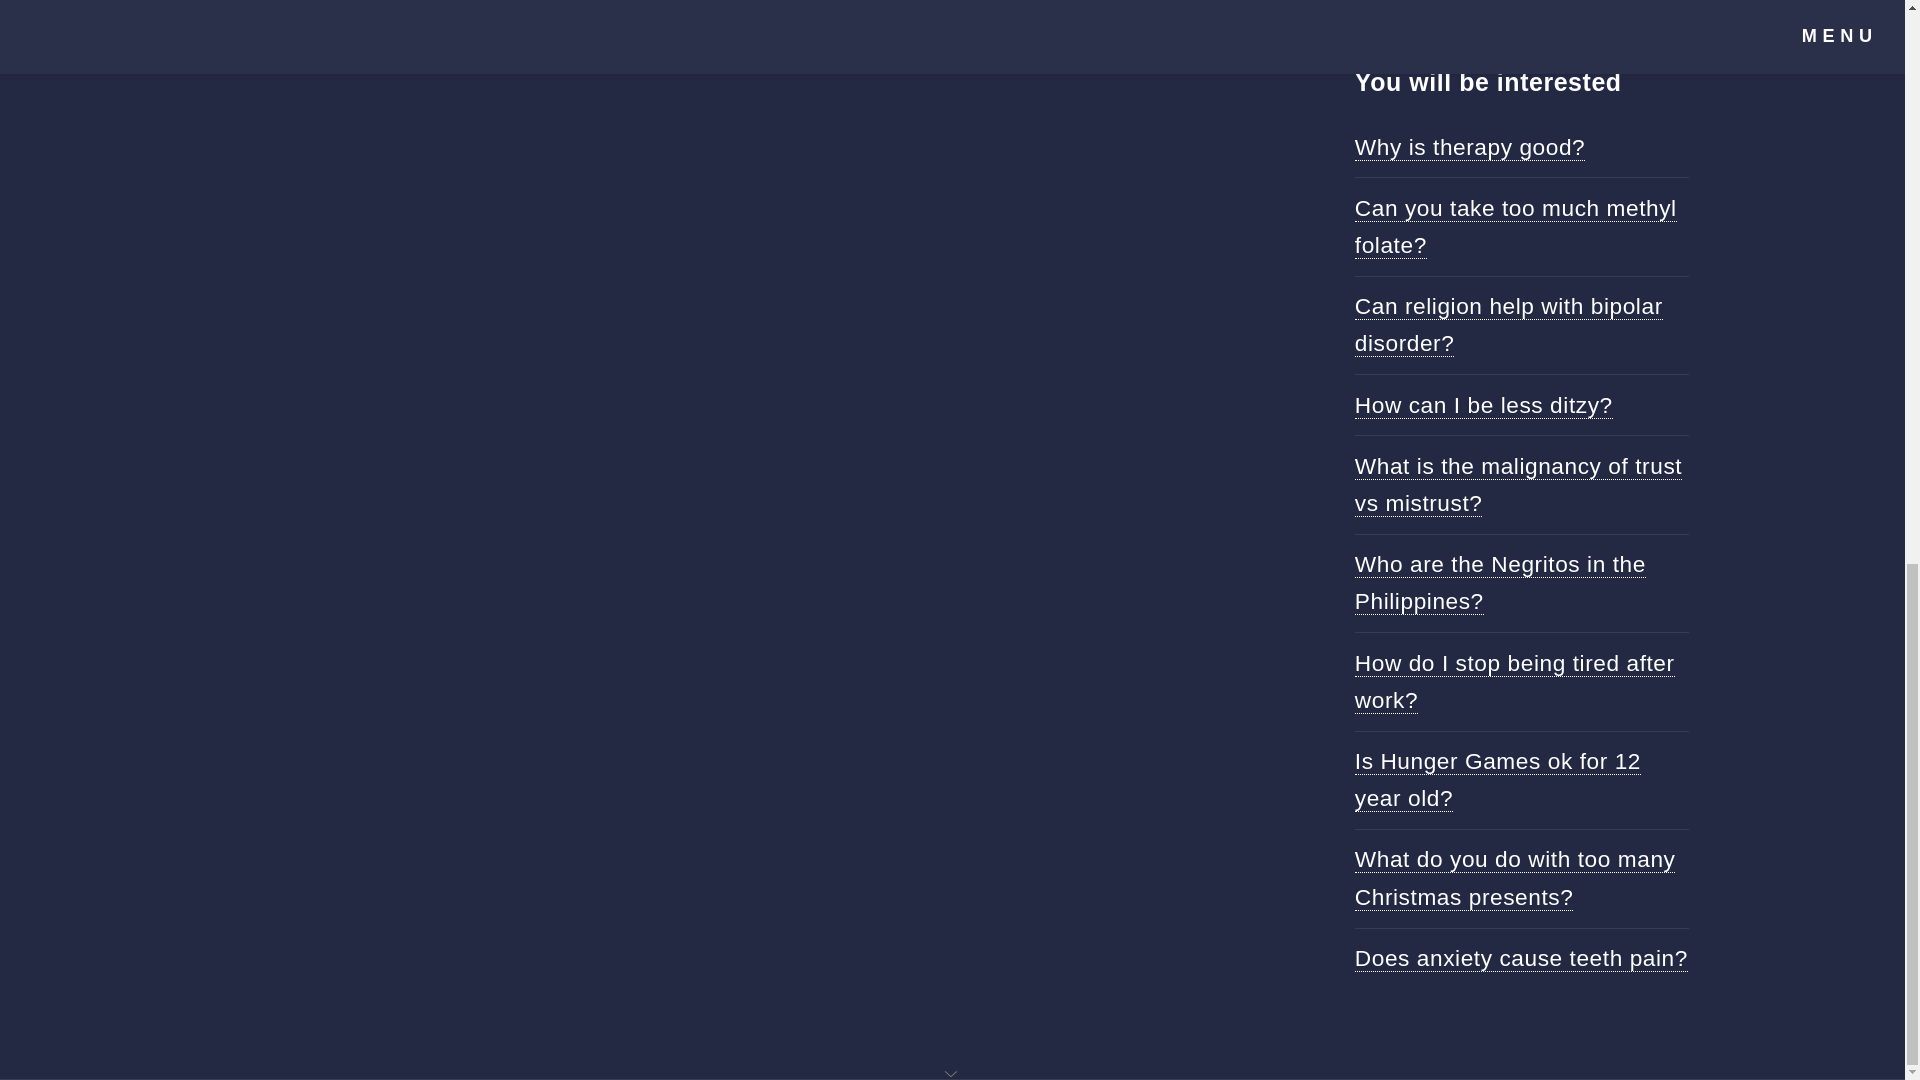  I want to click on Is Hunger Games ok for 12 year old?, so click(1498, 780).